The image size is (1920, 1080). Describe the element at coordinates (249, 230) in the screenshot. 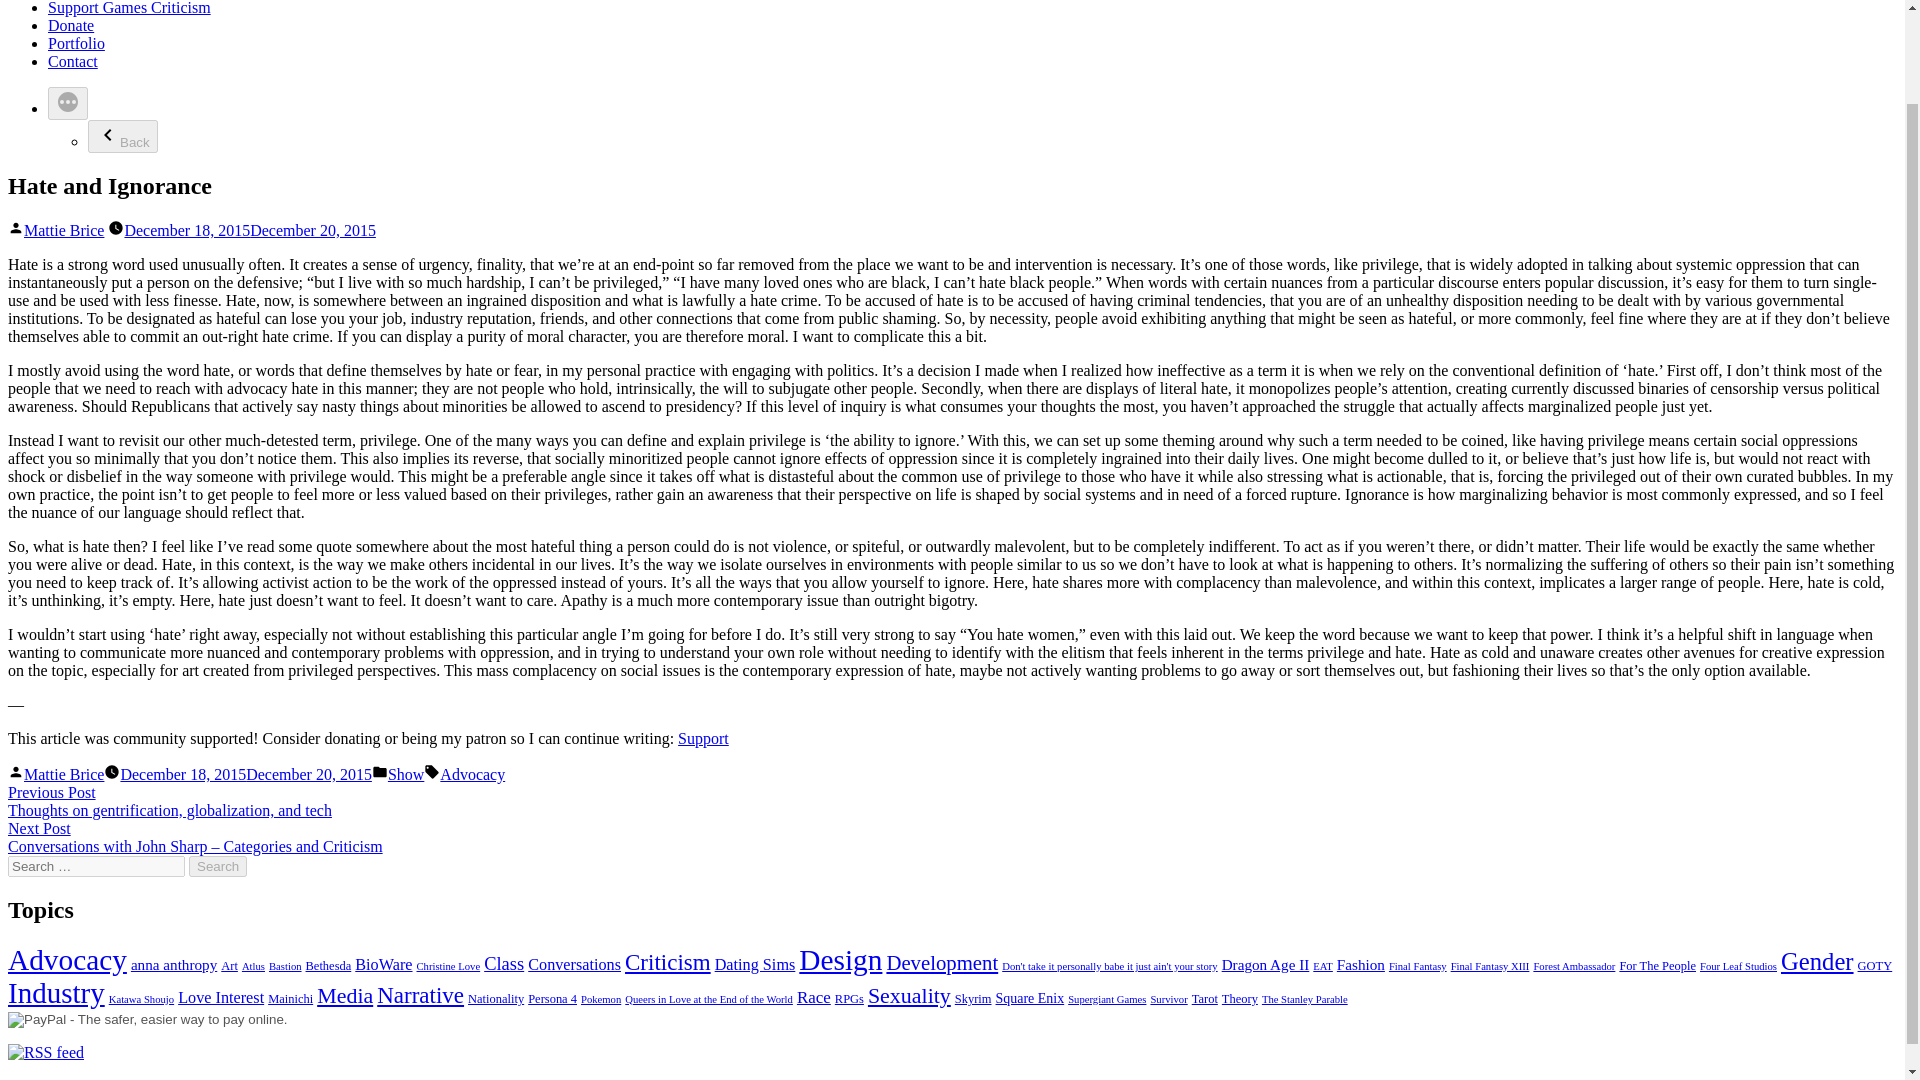

I see `December 18, 2015December 20, 2015` at that location.